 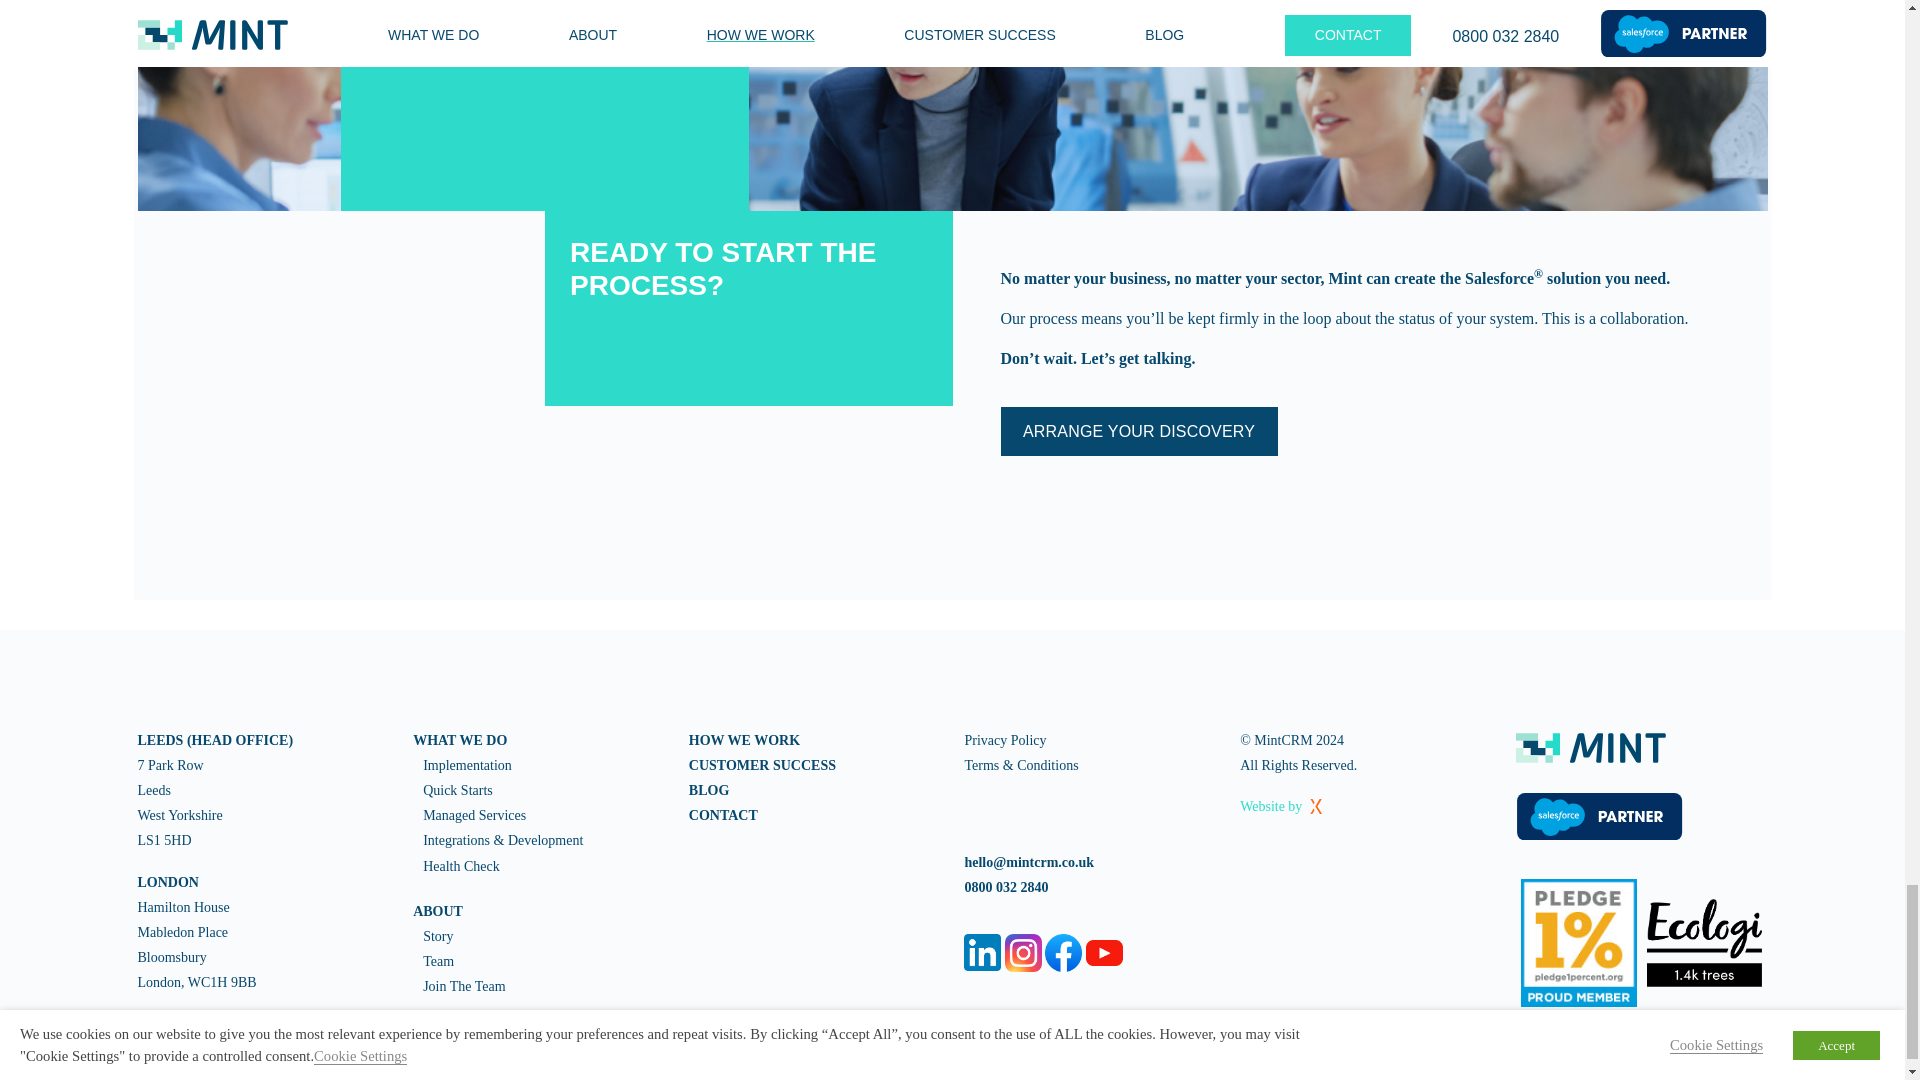 I want to click on View our Ecologi profile, so click(x=1704, y=942).